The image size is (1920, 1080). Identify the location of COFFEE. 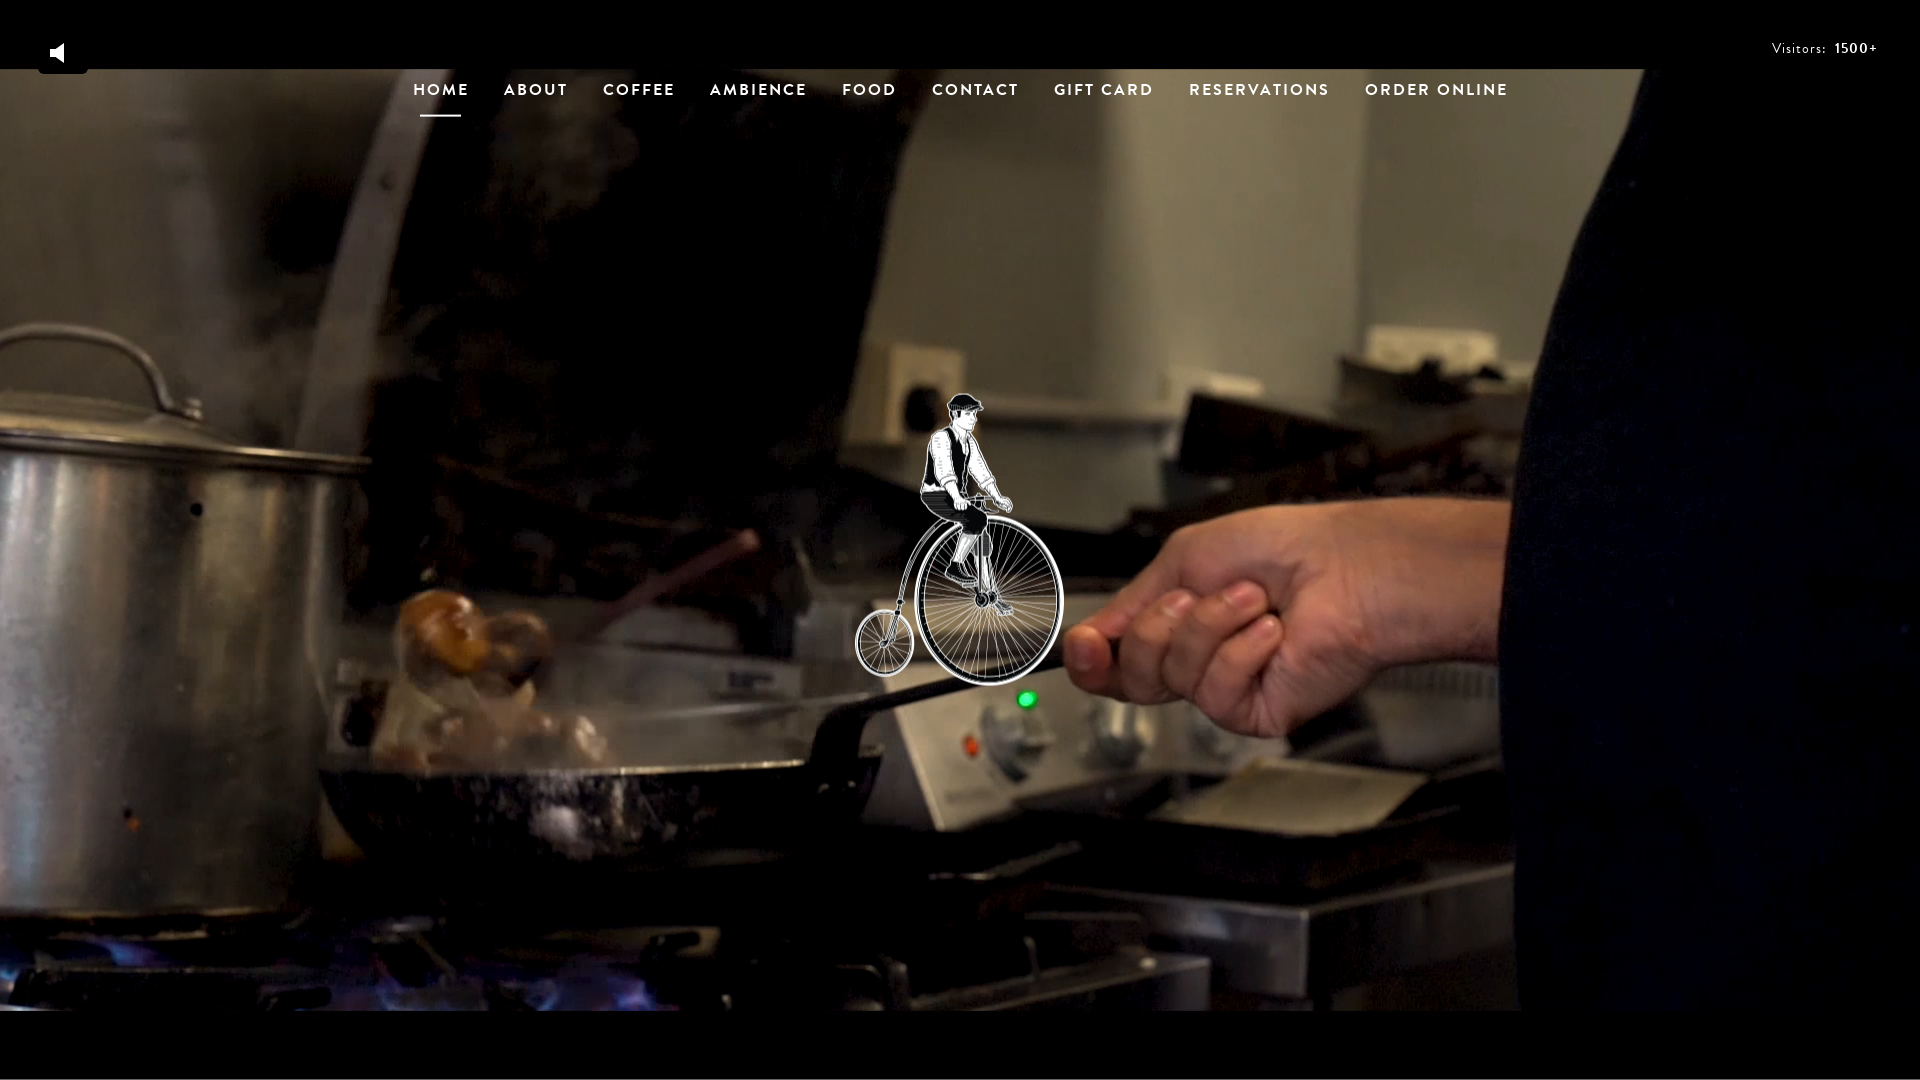
(638, 97).